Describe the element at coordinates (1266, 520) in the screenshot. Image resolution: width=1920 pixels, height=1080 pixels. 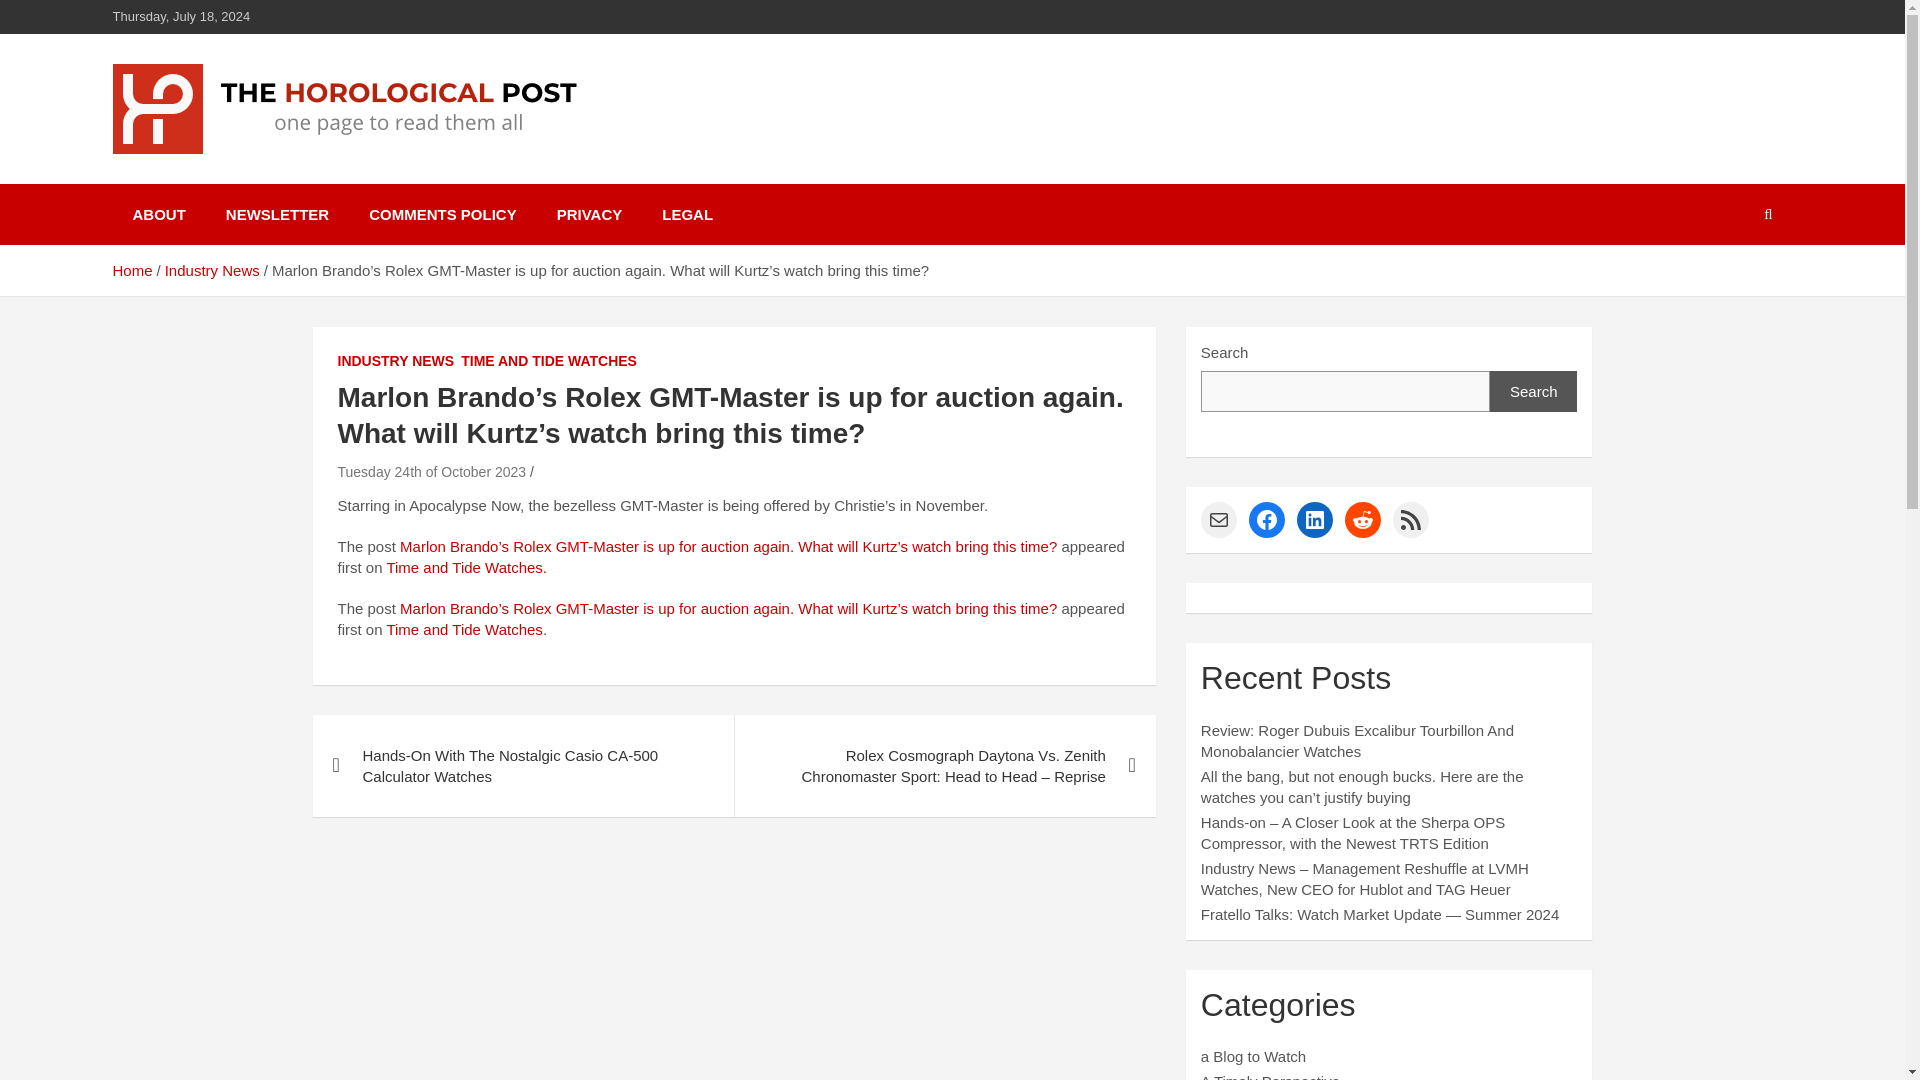
I see `Facebook` at that location.